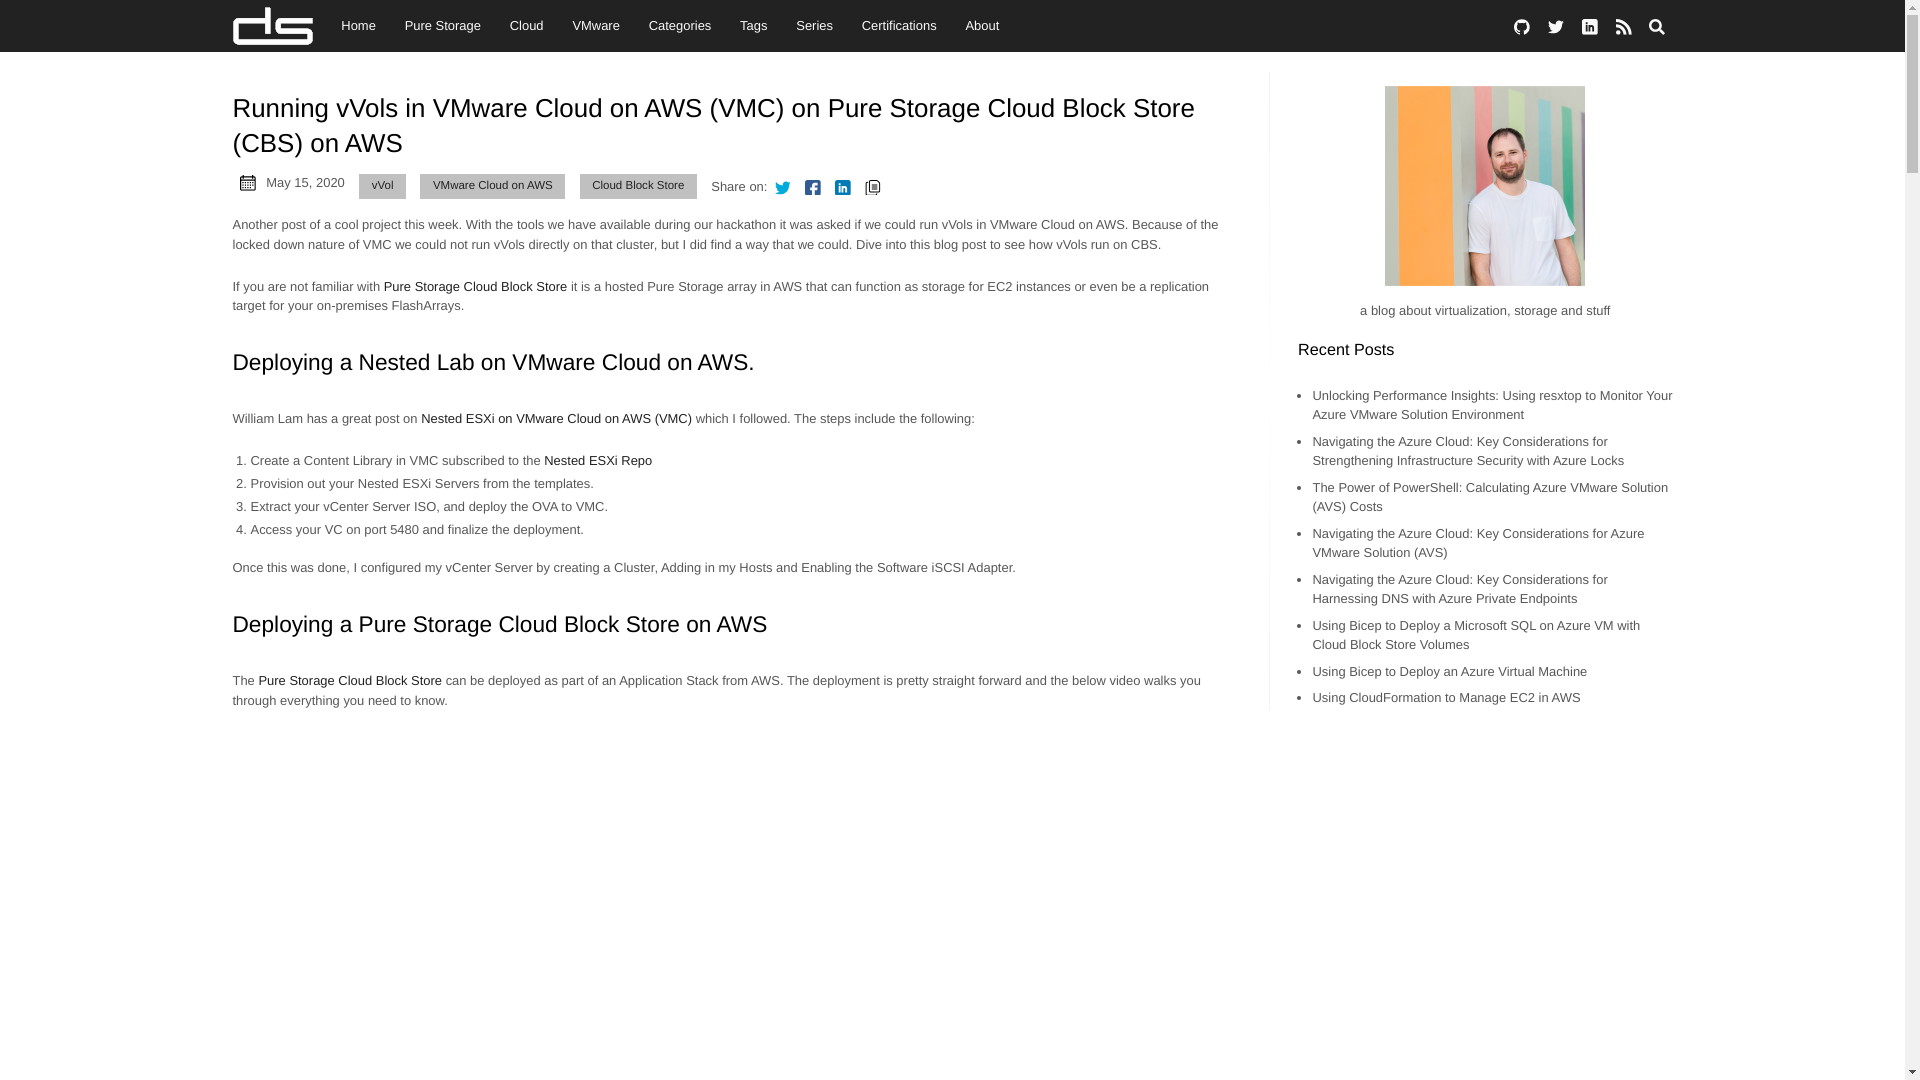 The height and width of the screenshot is (1080, 1920). Describe the element at coordinates (898, 26) in the screenshot. I see `Certifications` at that location.